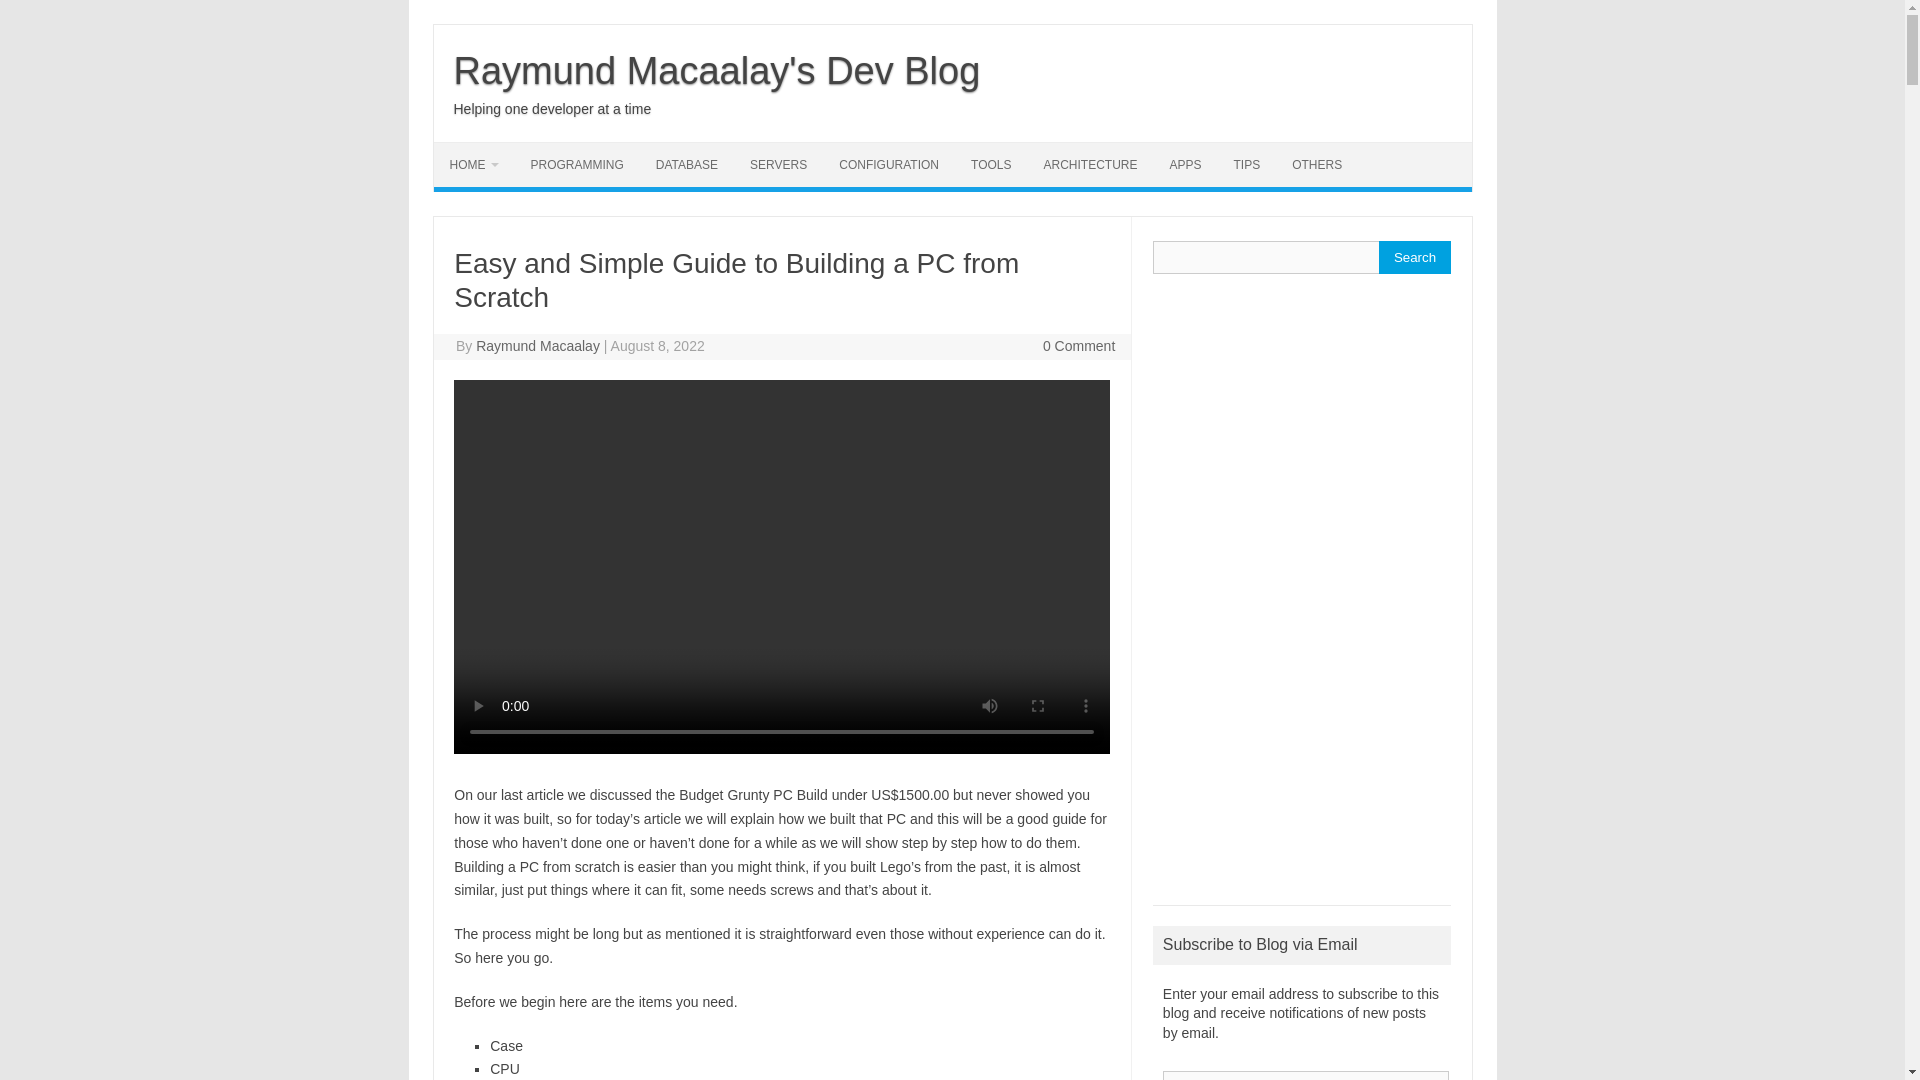 Image resolution: width=1920 pixels, height=1080 pixels. I want to click on OTHERS, so click(1316, 164).